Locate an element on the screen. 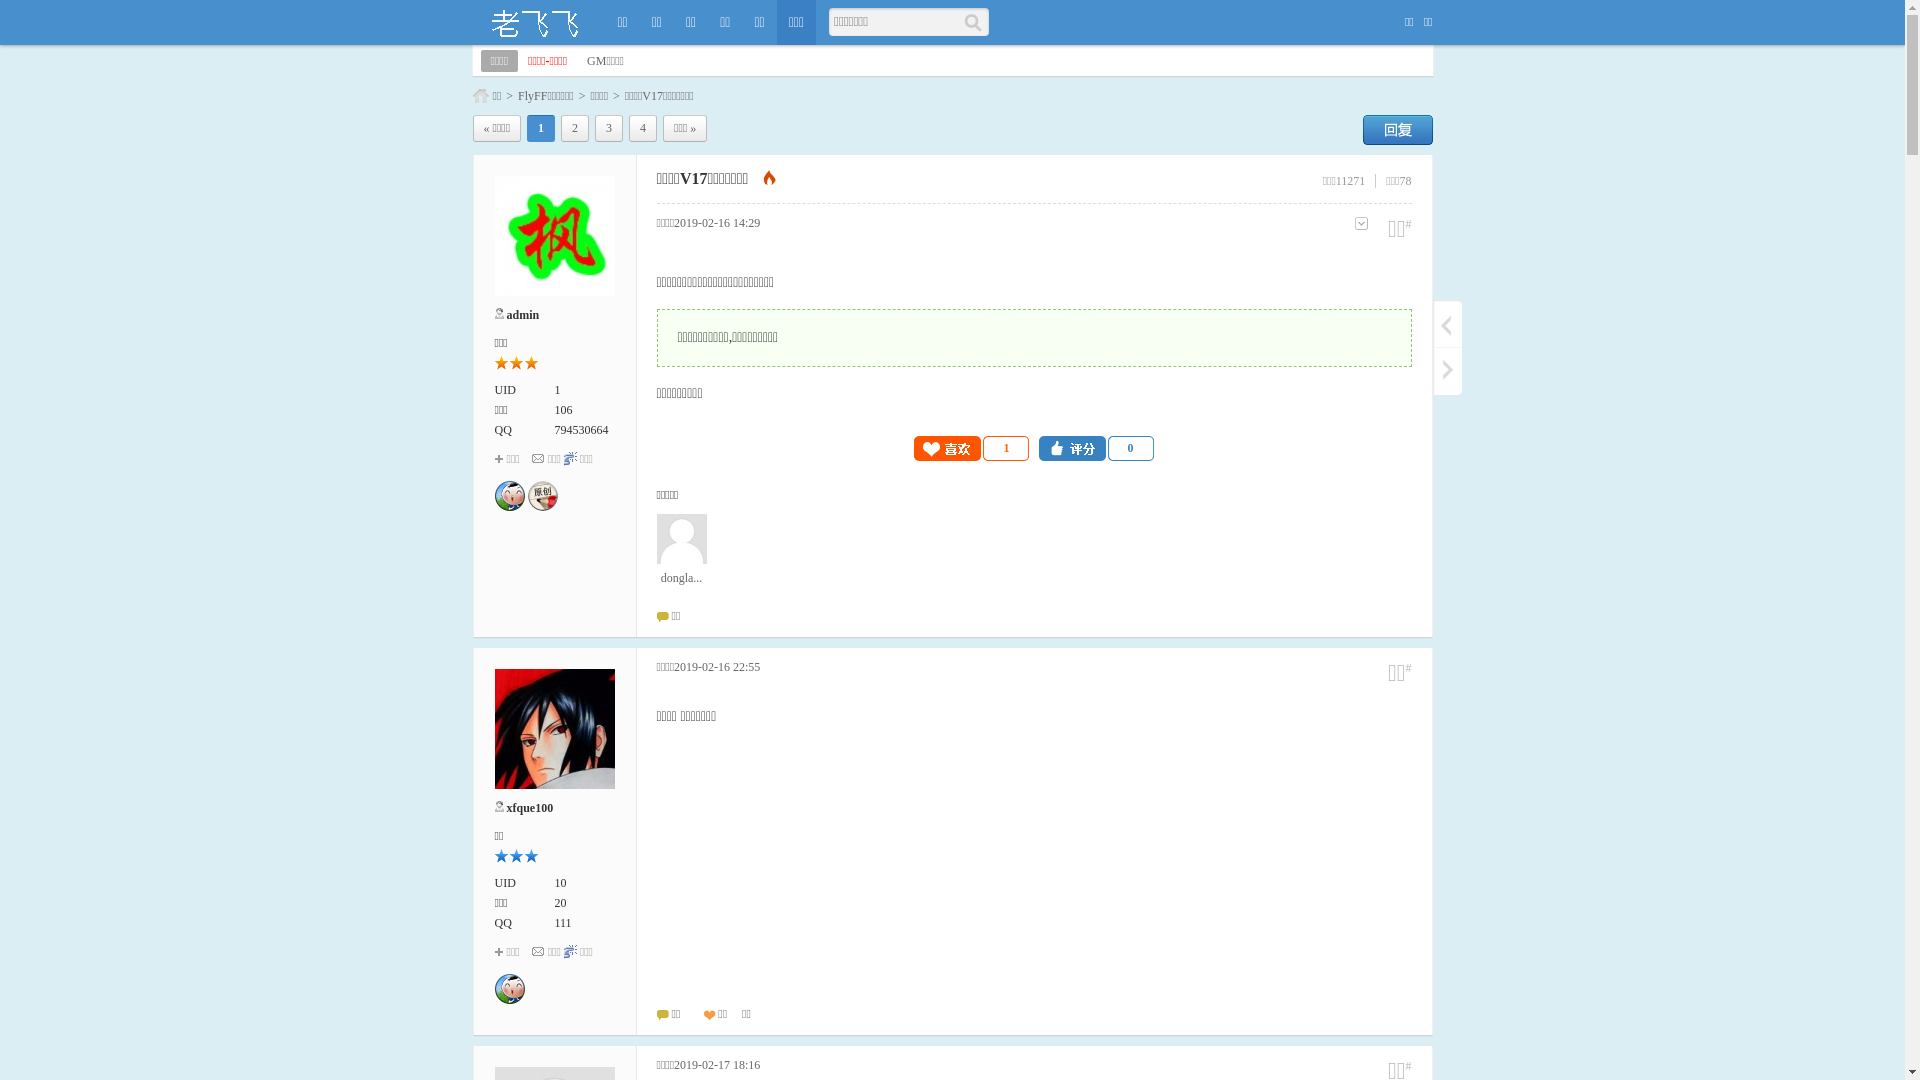  1 is located at coordinates (972, 448).